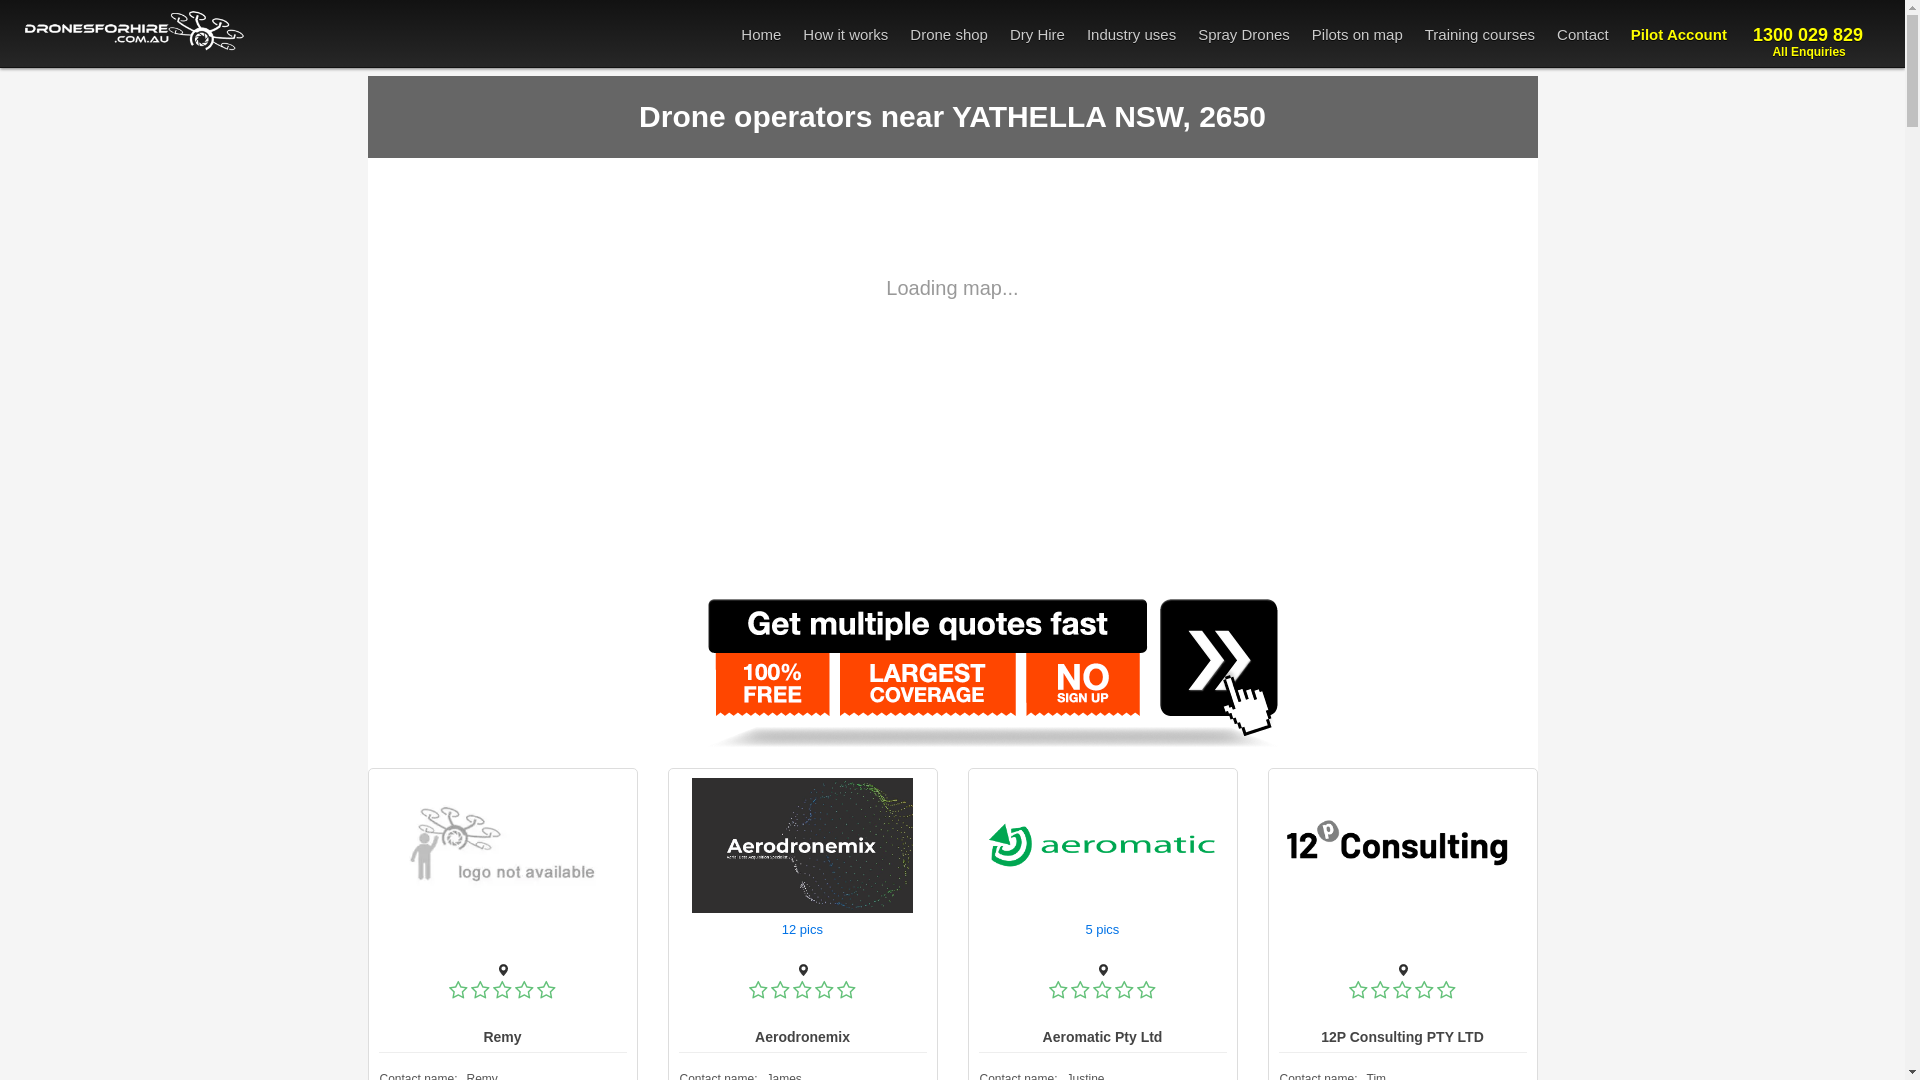 Image resolution: width=1920 pixels, height=1080 pixels. What do you see at coordinates (774, 930) in the screenshot?
I see ` ` at bounding box center [774, 930].